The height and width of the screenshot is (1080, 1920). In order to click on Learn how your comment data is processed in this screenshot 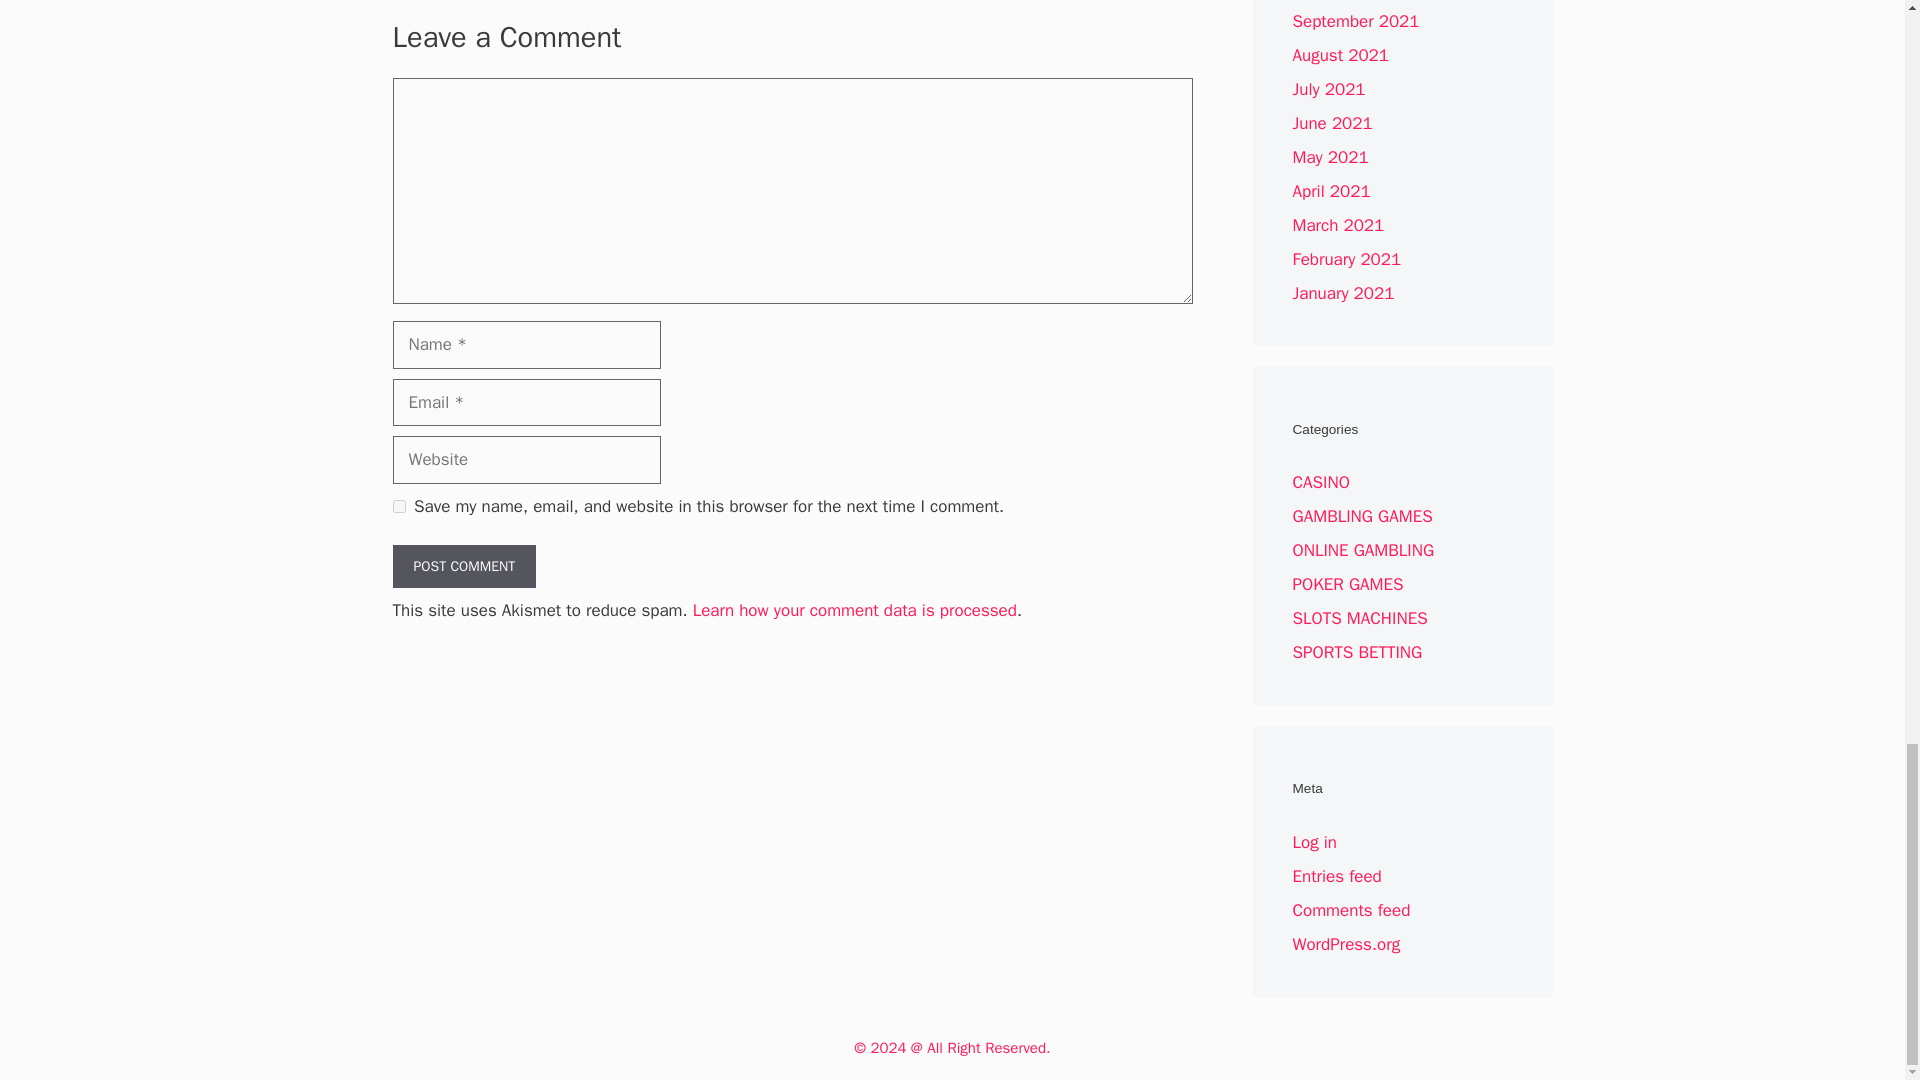, I will do `click(855, 610)`.